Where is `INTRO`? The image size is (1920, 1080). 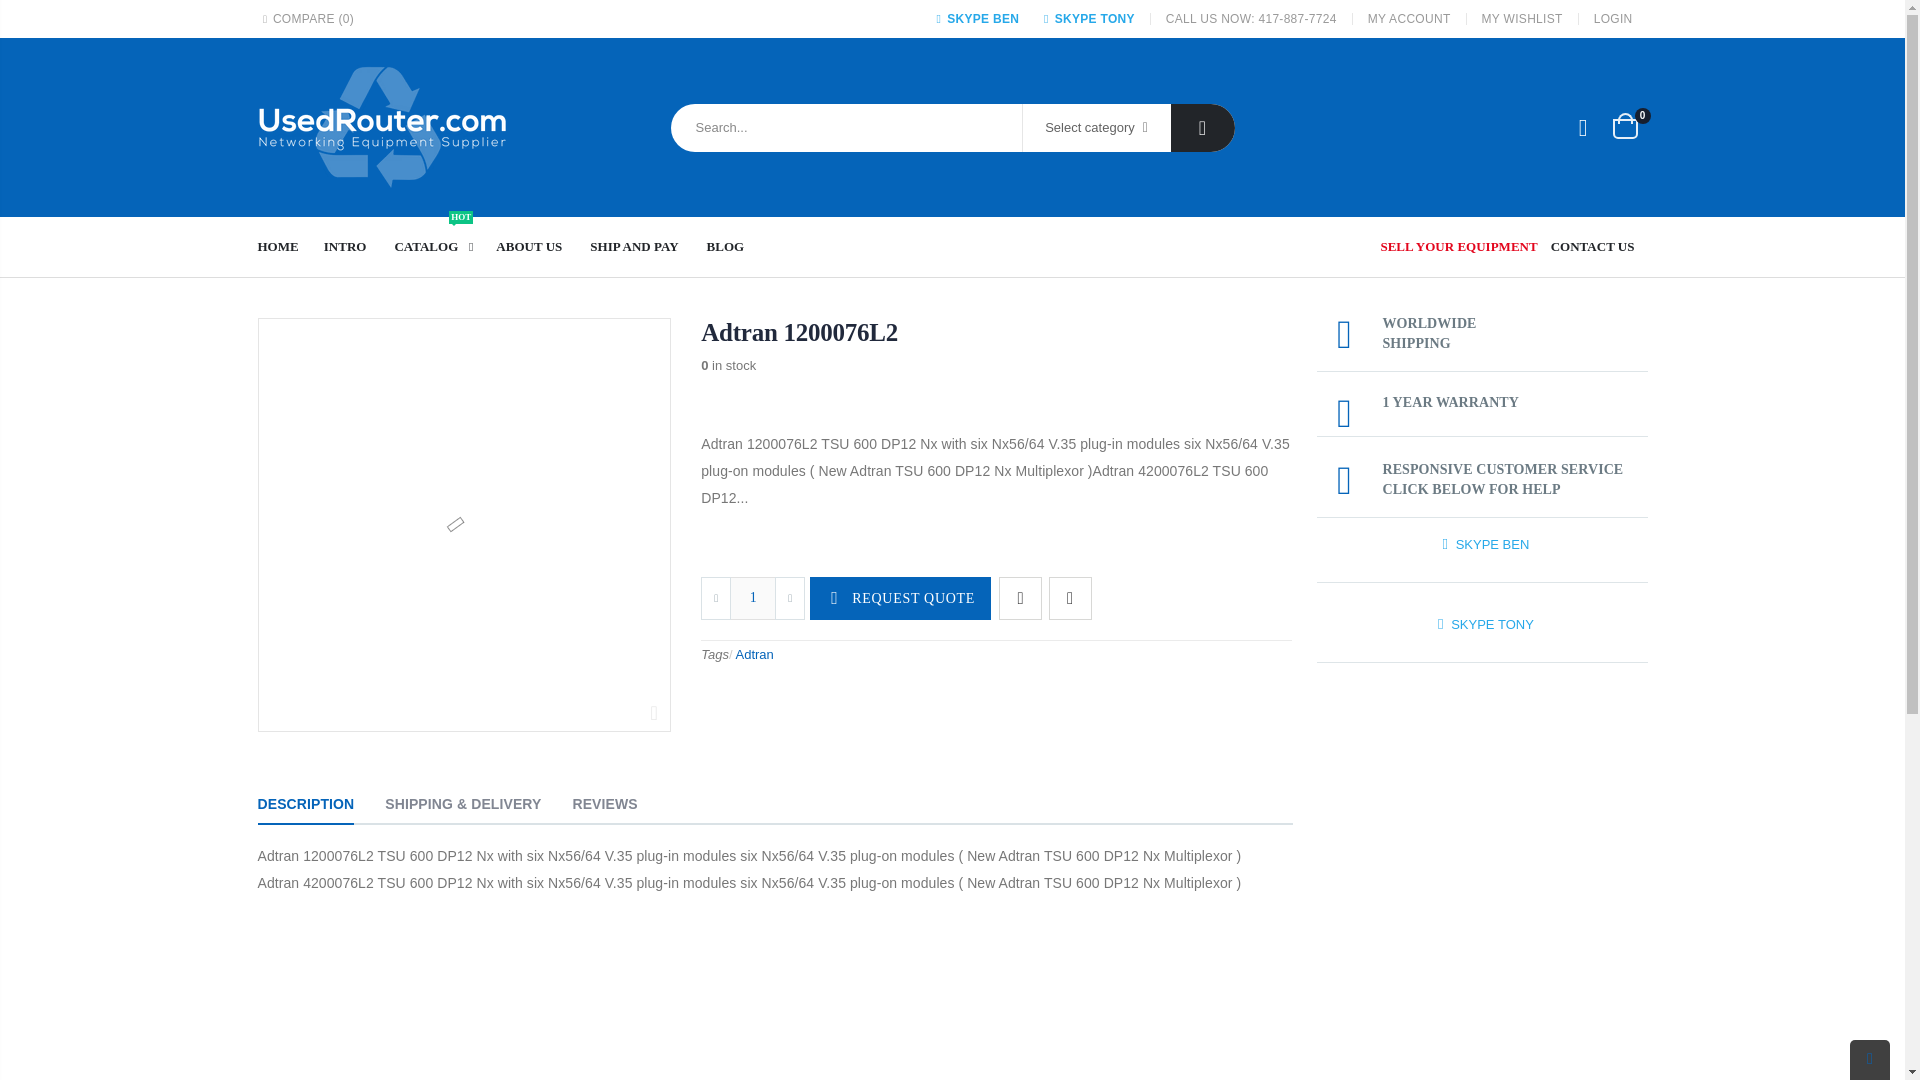
INTRO is located at coordinates (1624, 127).